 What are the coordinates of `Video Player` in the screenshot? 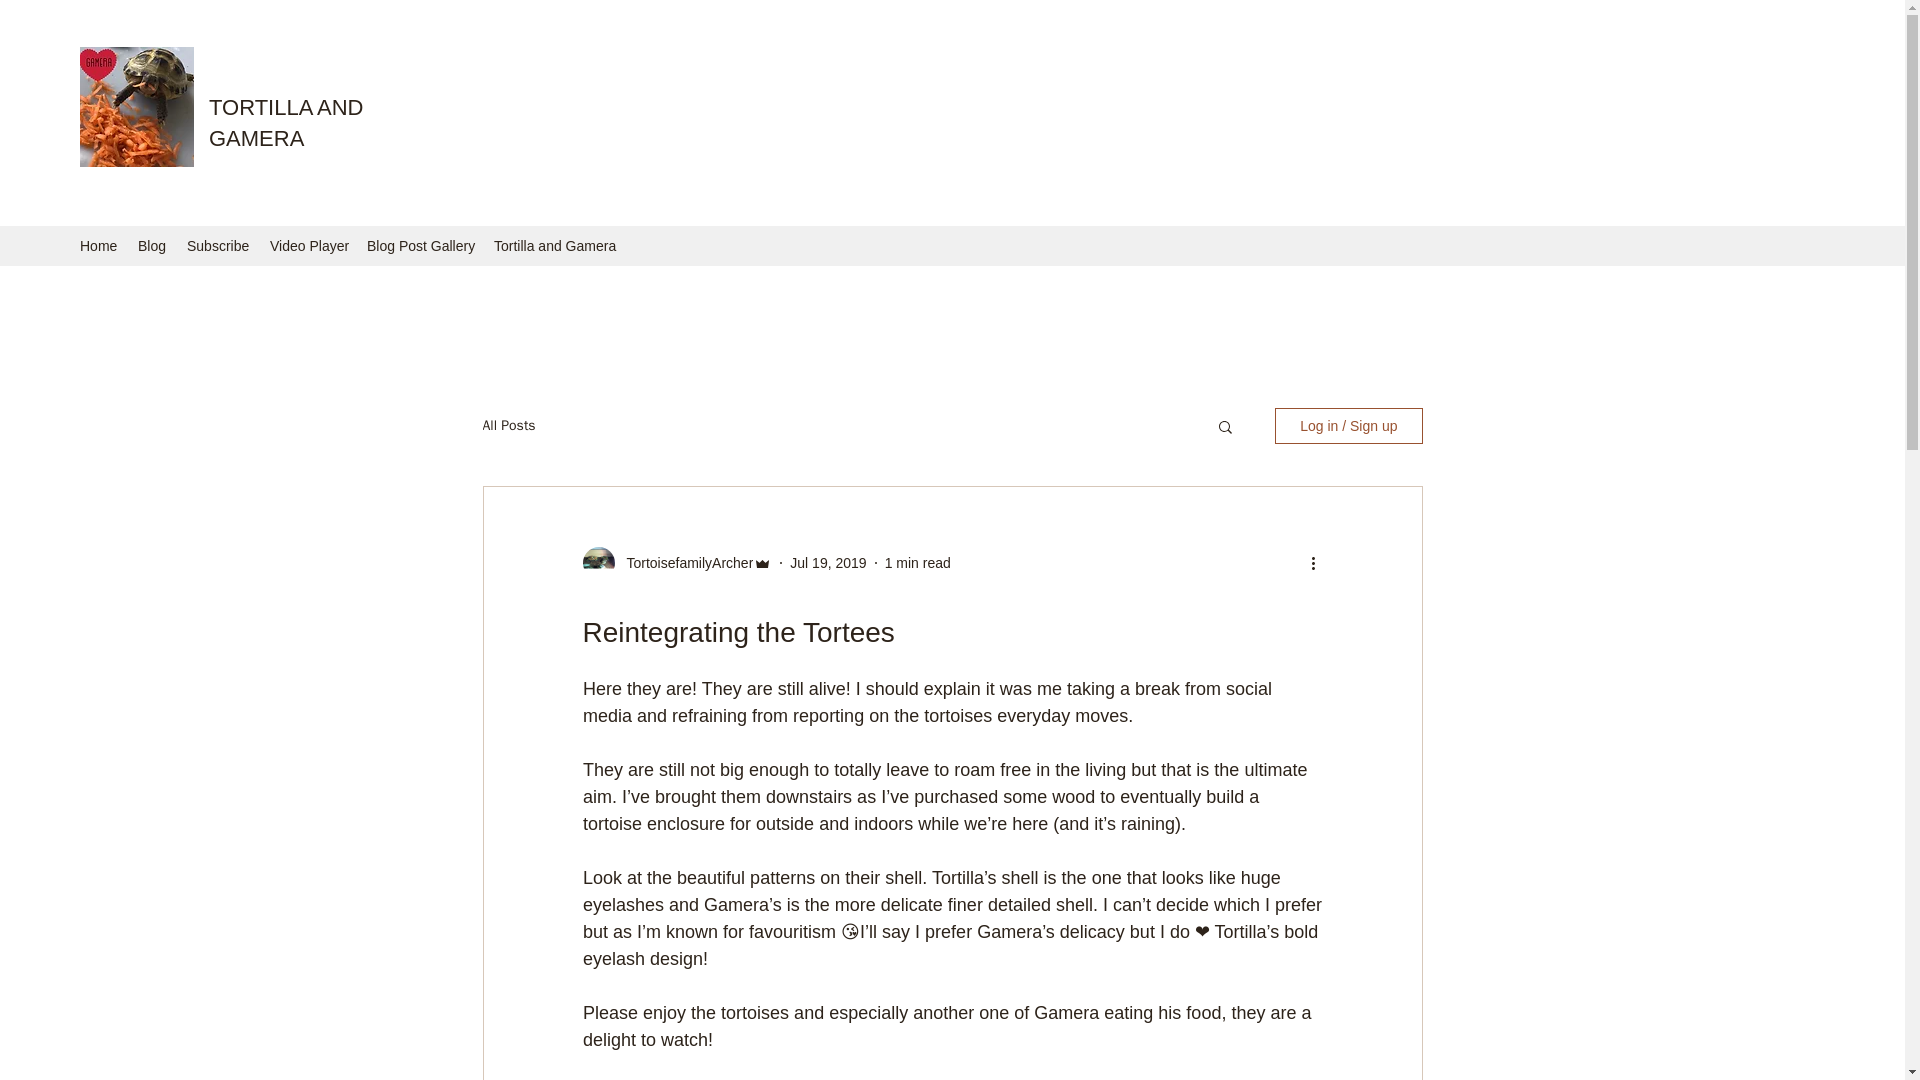 It's located at (308, 246).